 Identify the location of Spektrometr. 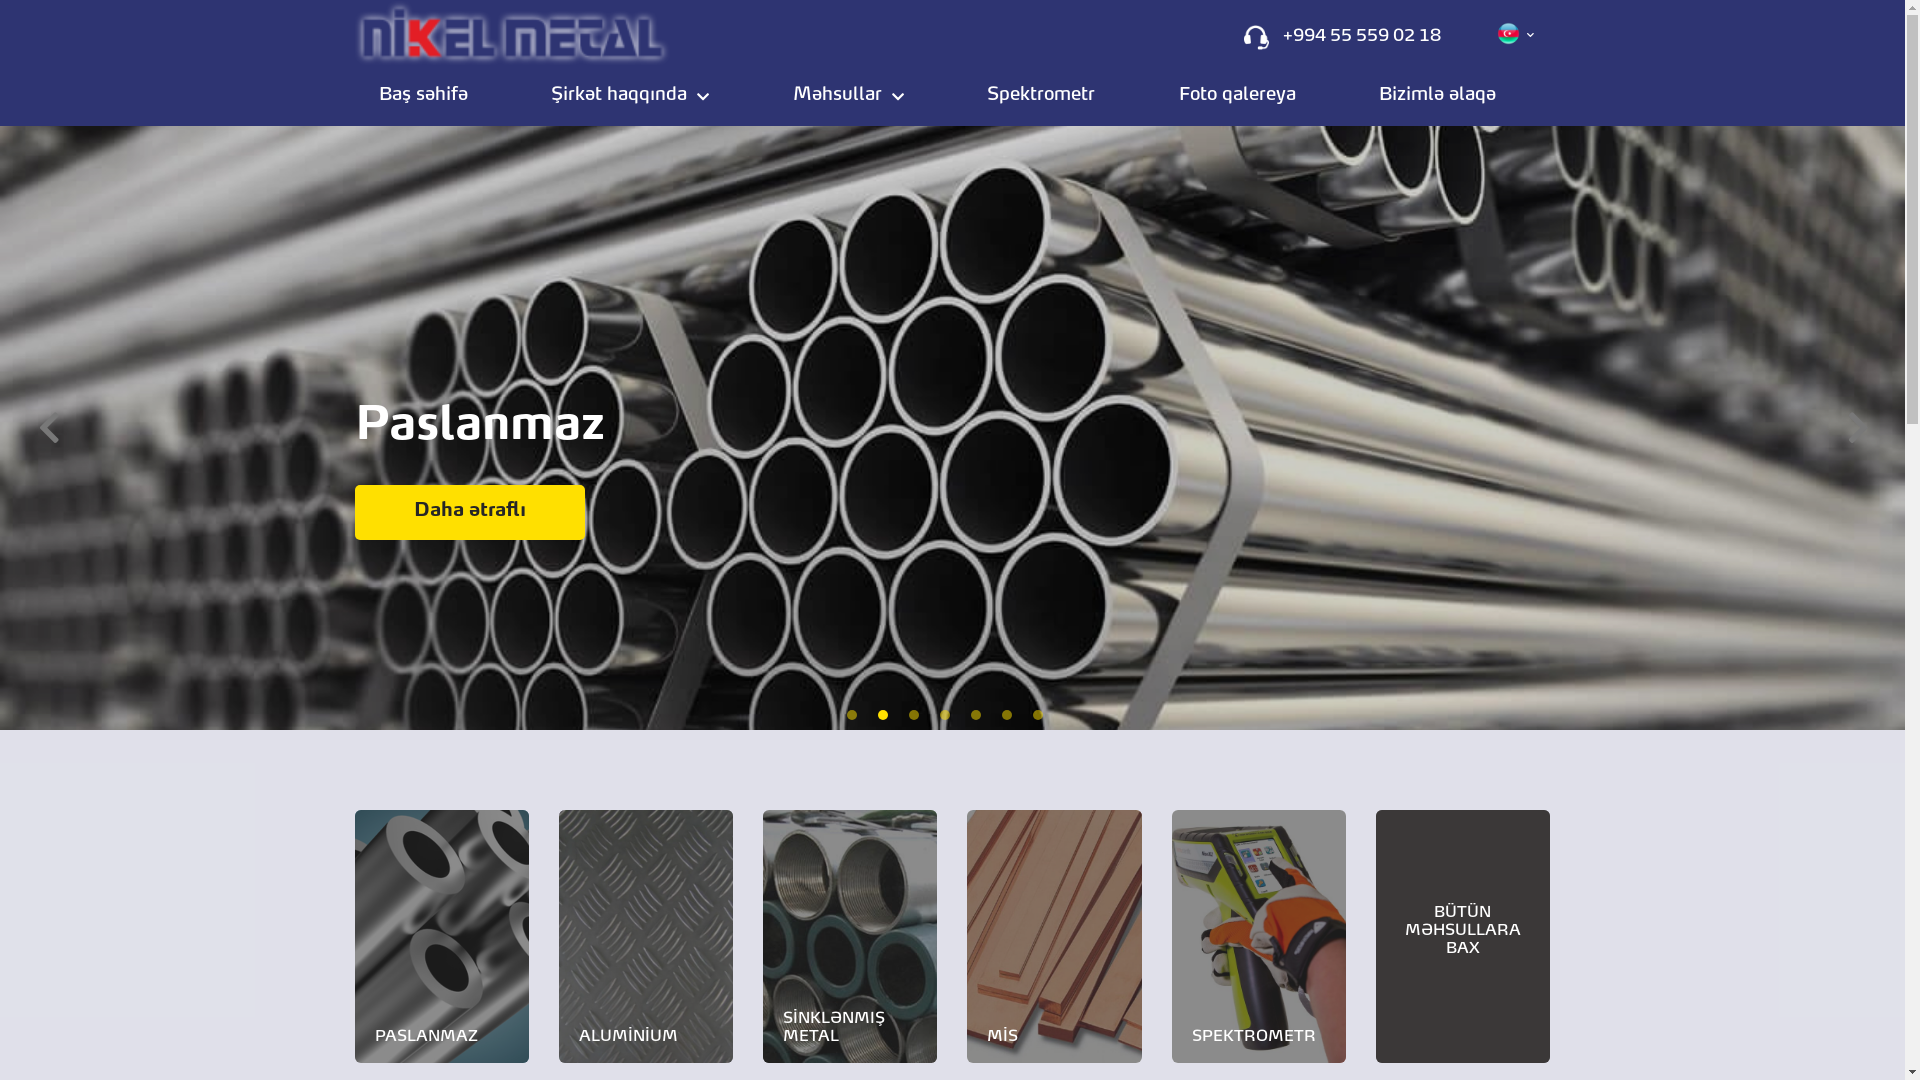
(1041, 96).